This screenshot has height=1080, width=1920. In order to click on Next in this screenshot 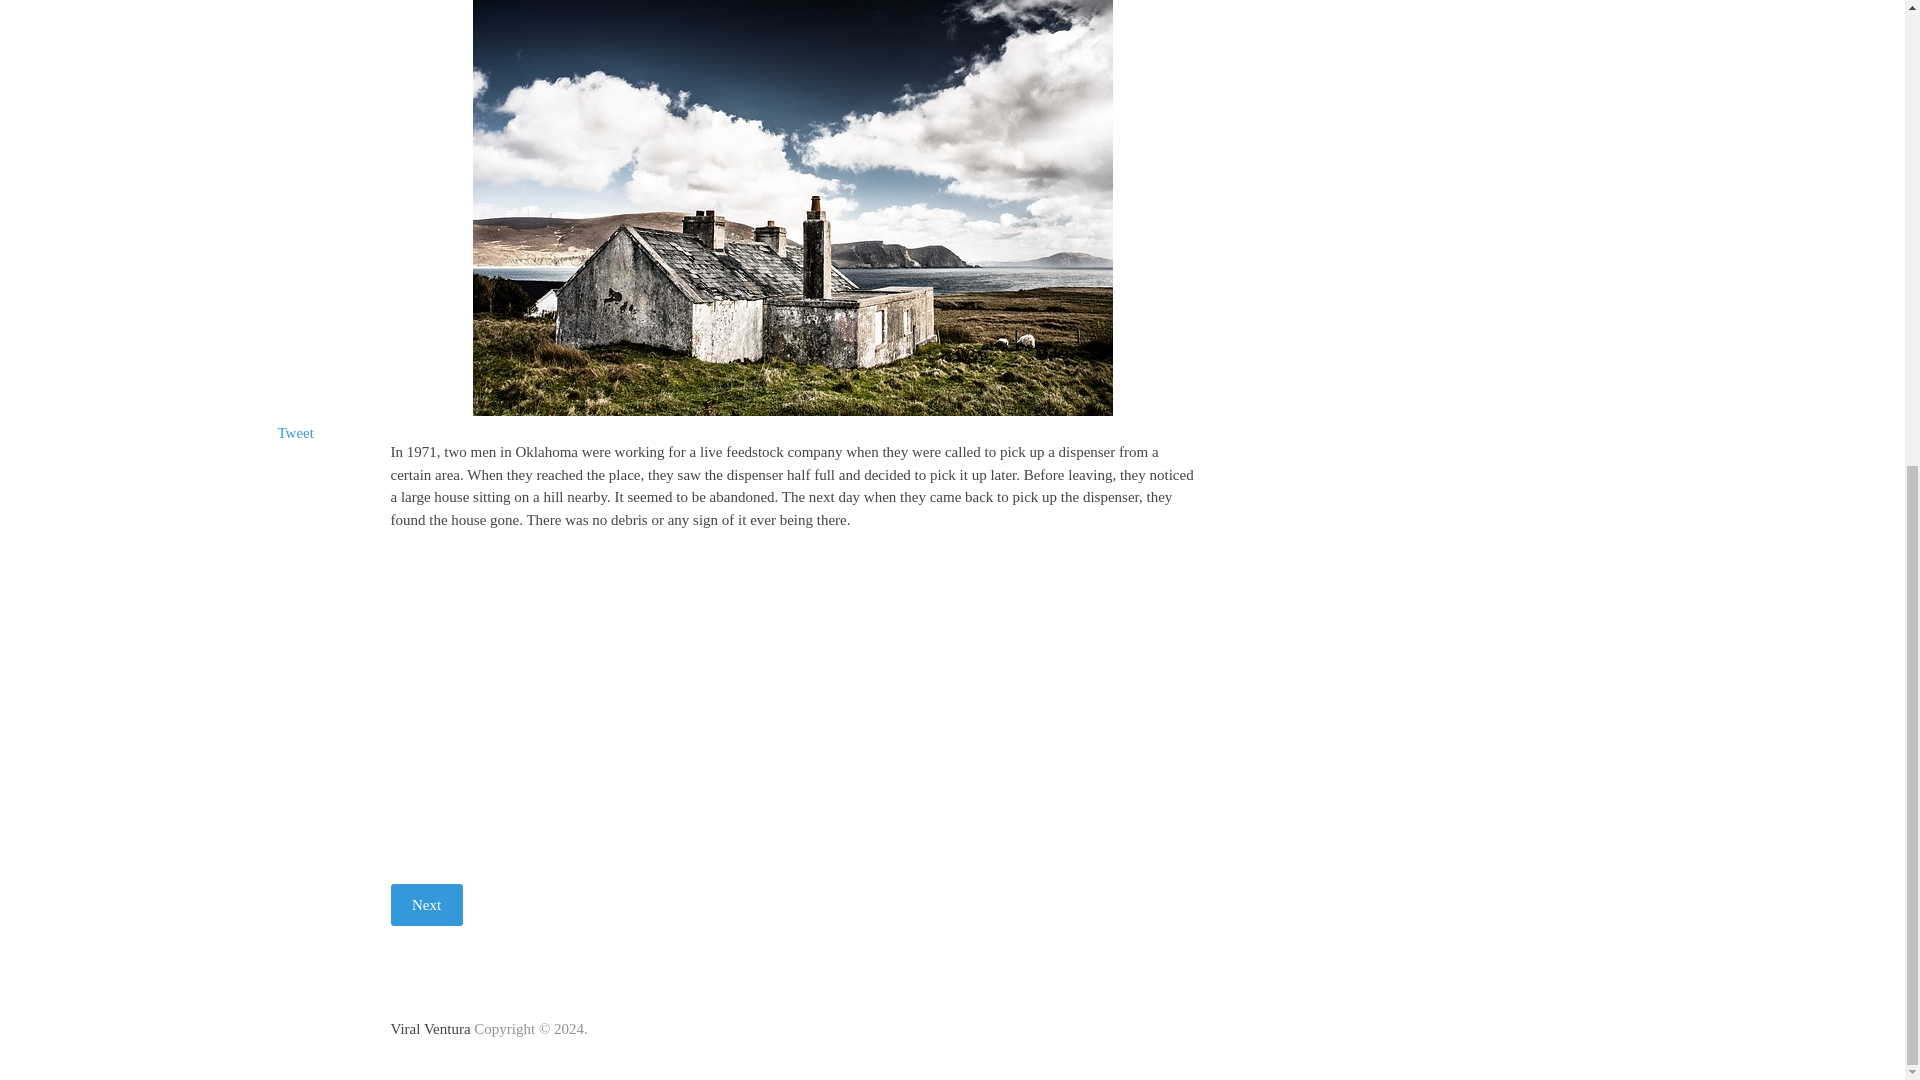, I will do `click(426, 905)`.